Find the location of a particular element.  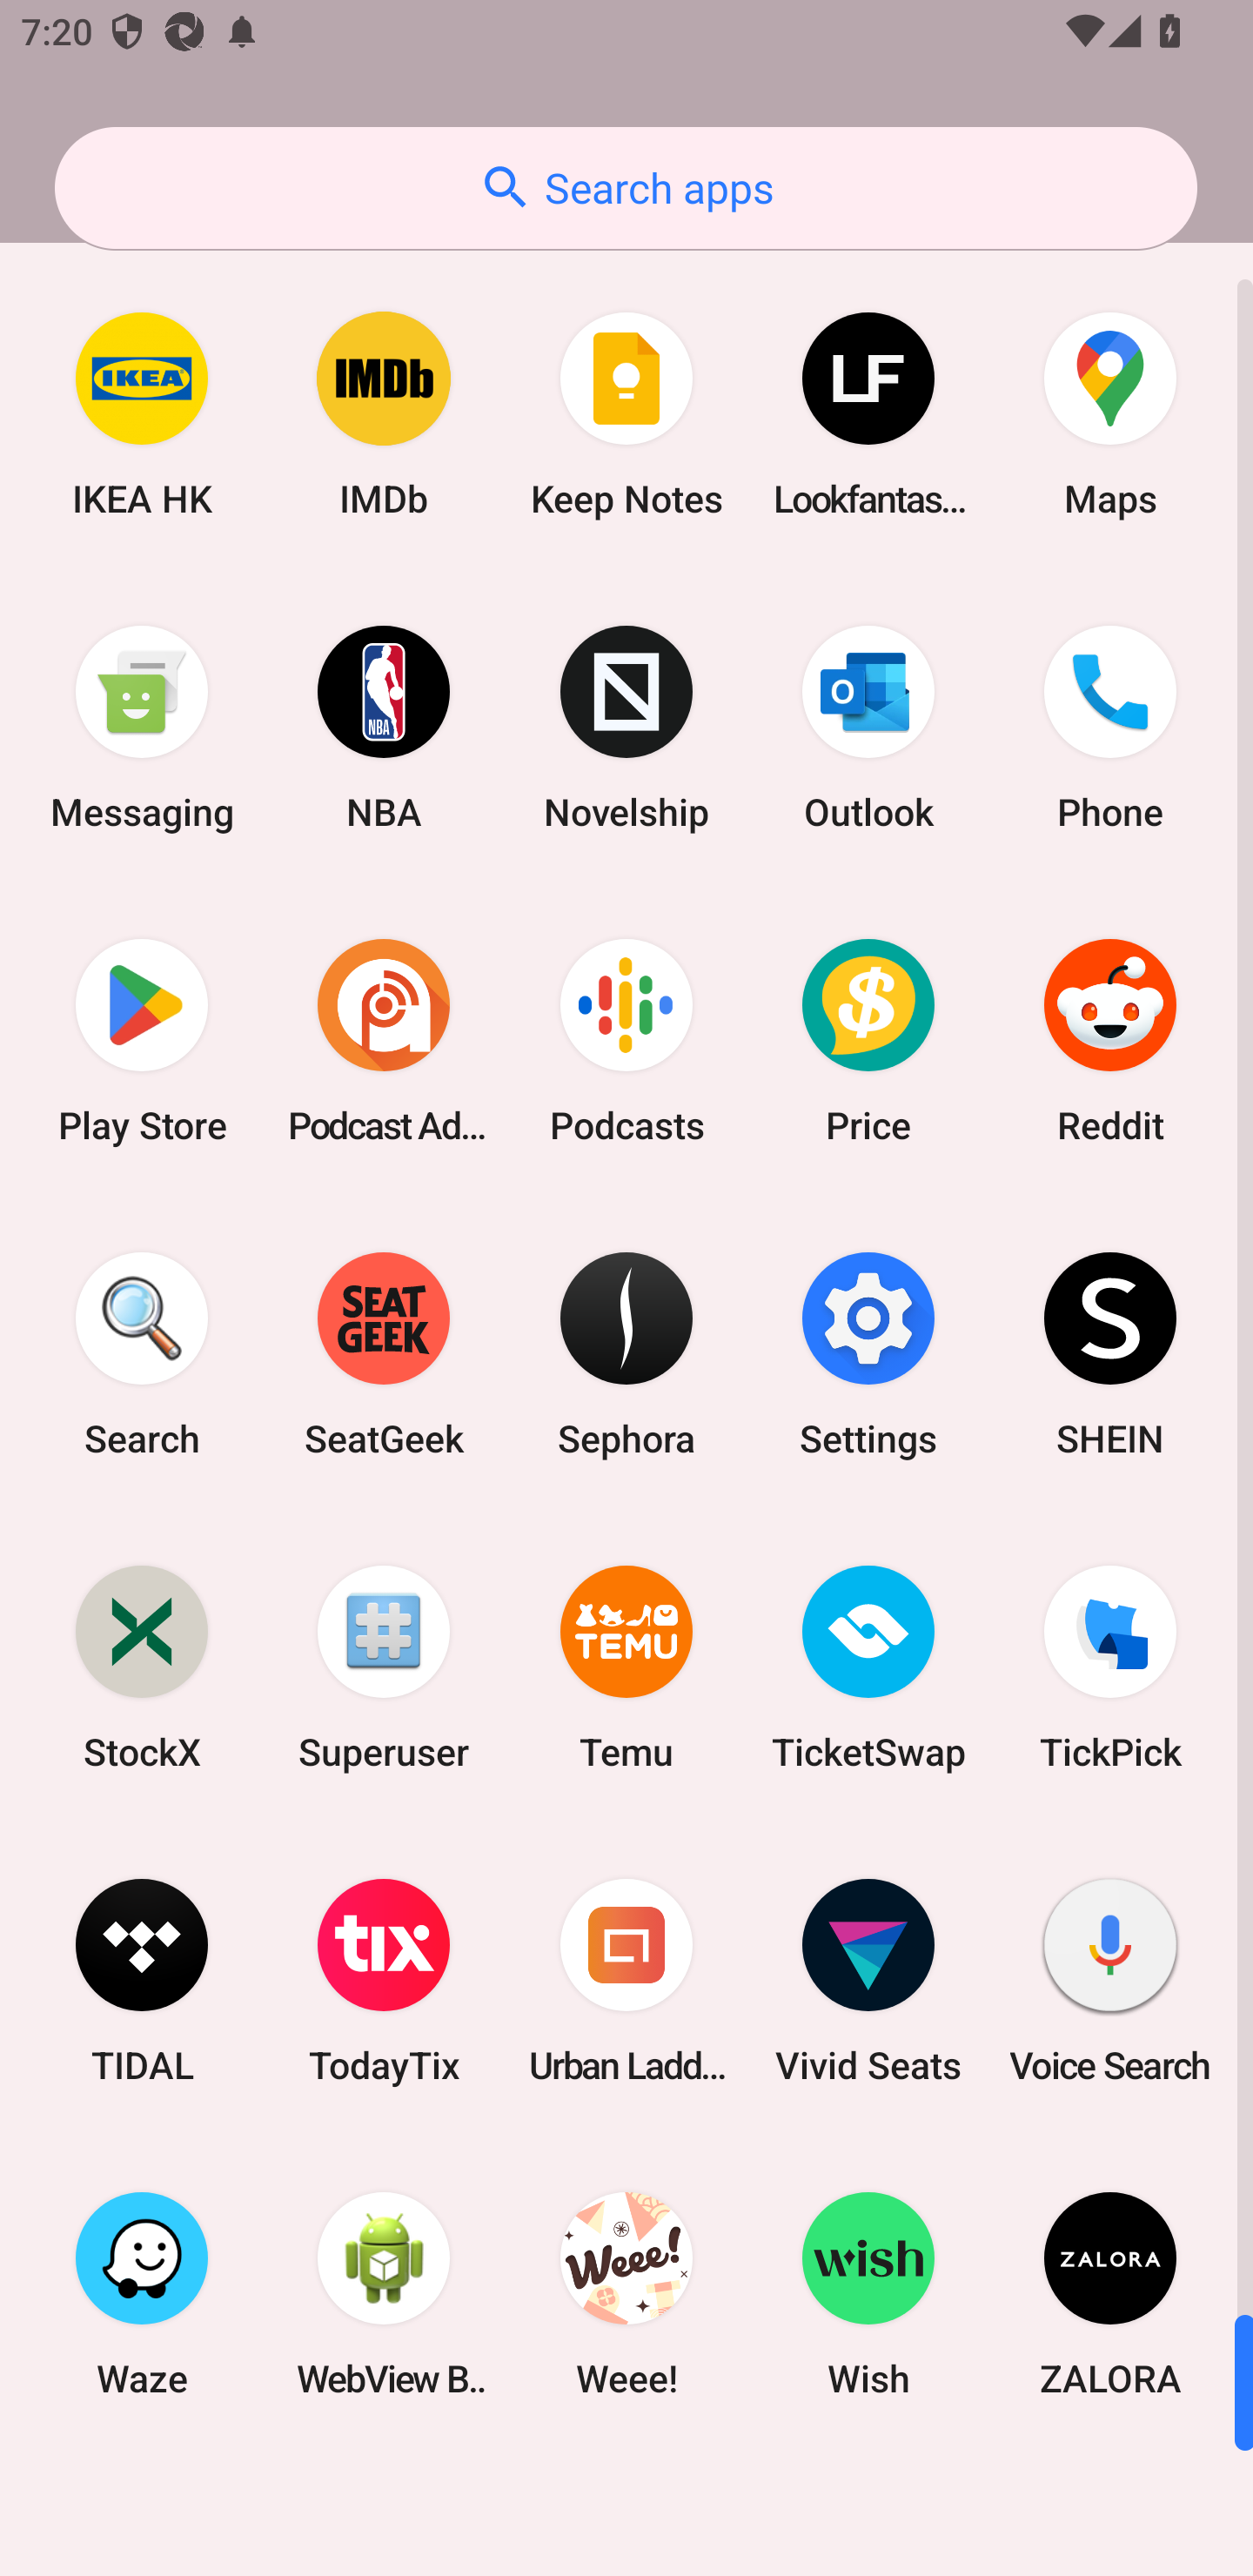

  Search apps is located at coordinates (626, 188).